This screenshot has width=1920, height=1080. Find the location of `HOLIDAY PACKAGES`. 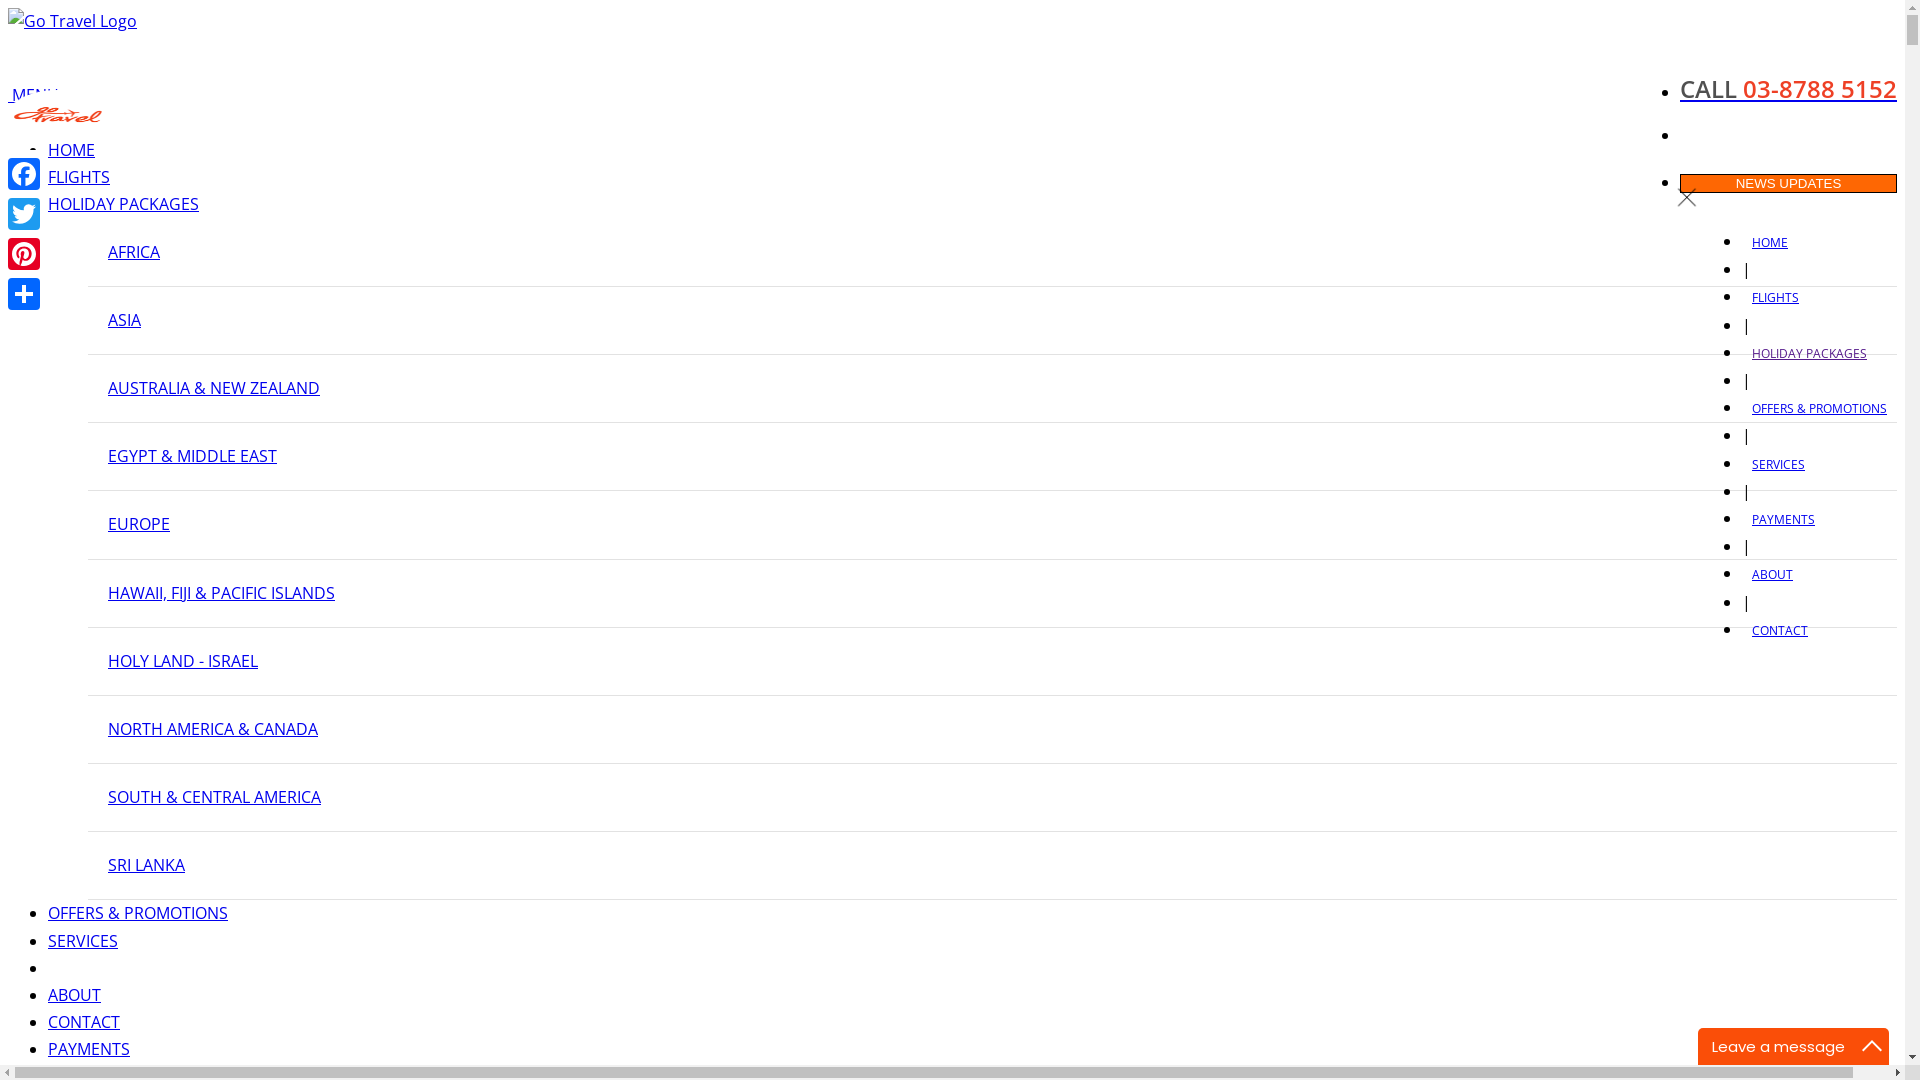

HOLIDAY PACKAGES is located at coordinates (1810, 354).